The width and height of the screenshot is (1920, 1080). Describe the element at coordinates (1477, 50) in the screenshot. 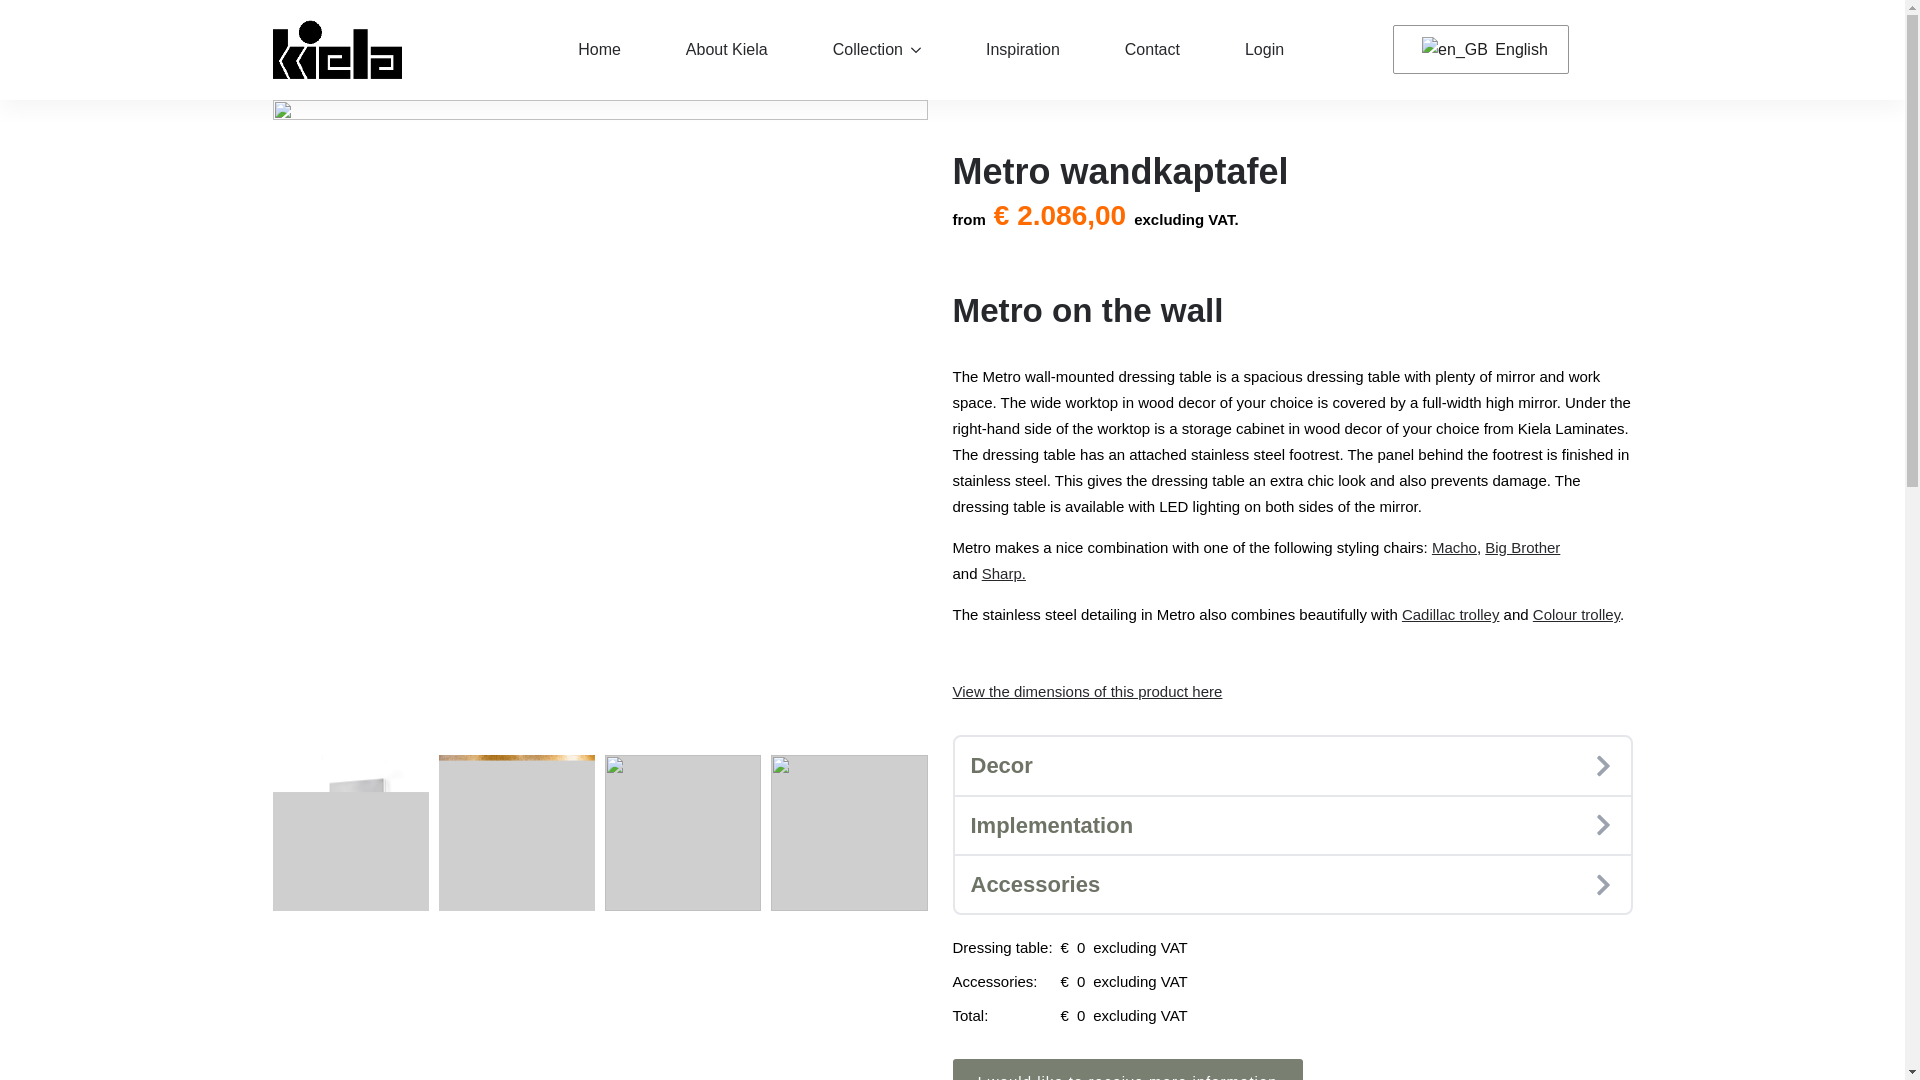

I see `English` at that location.